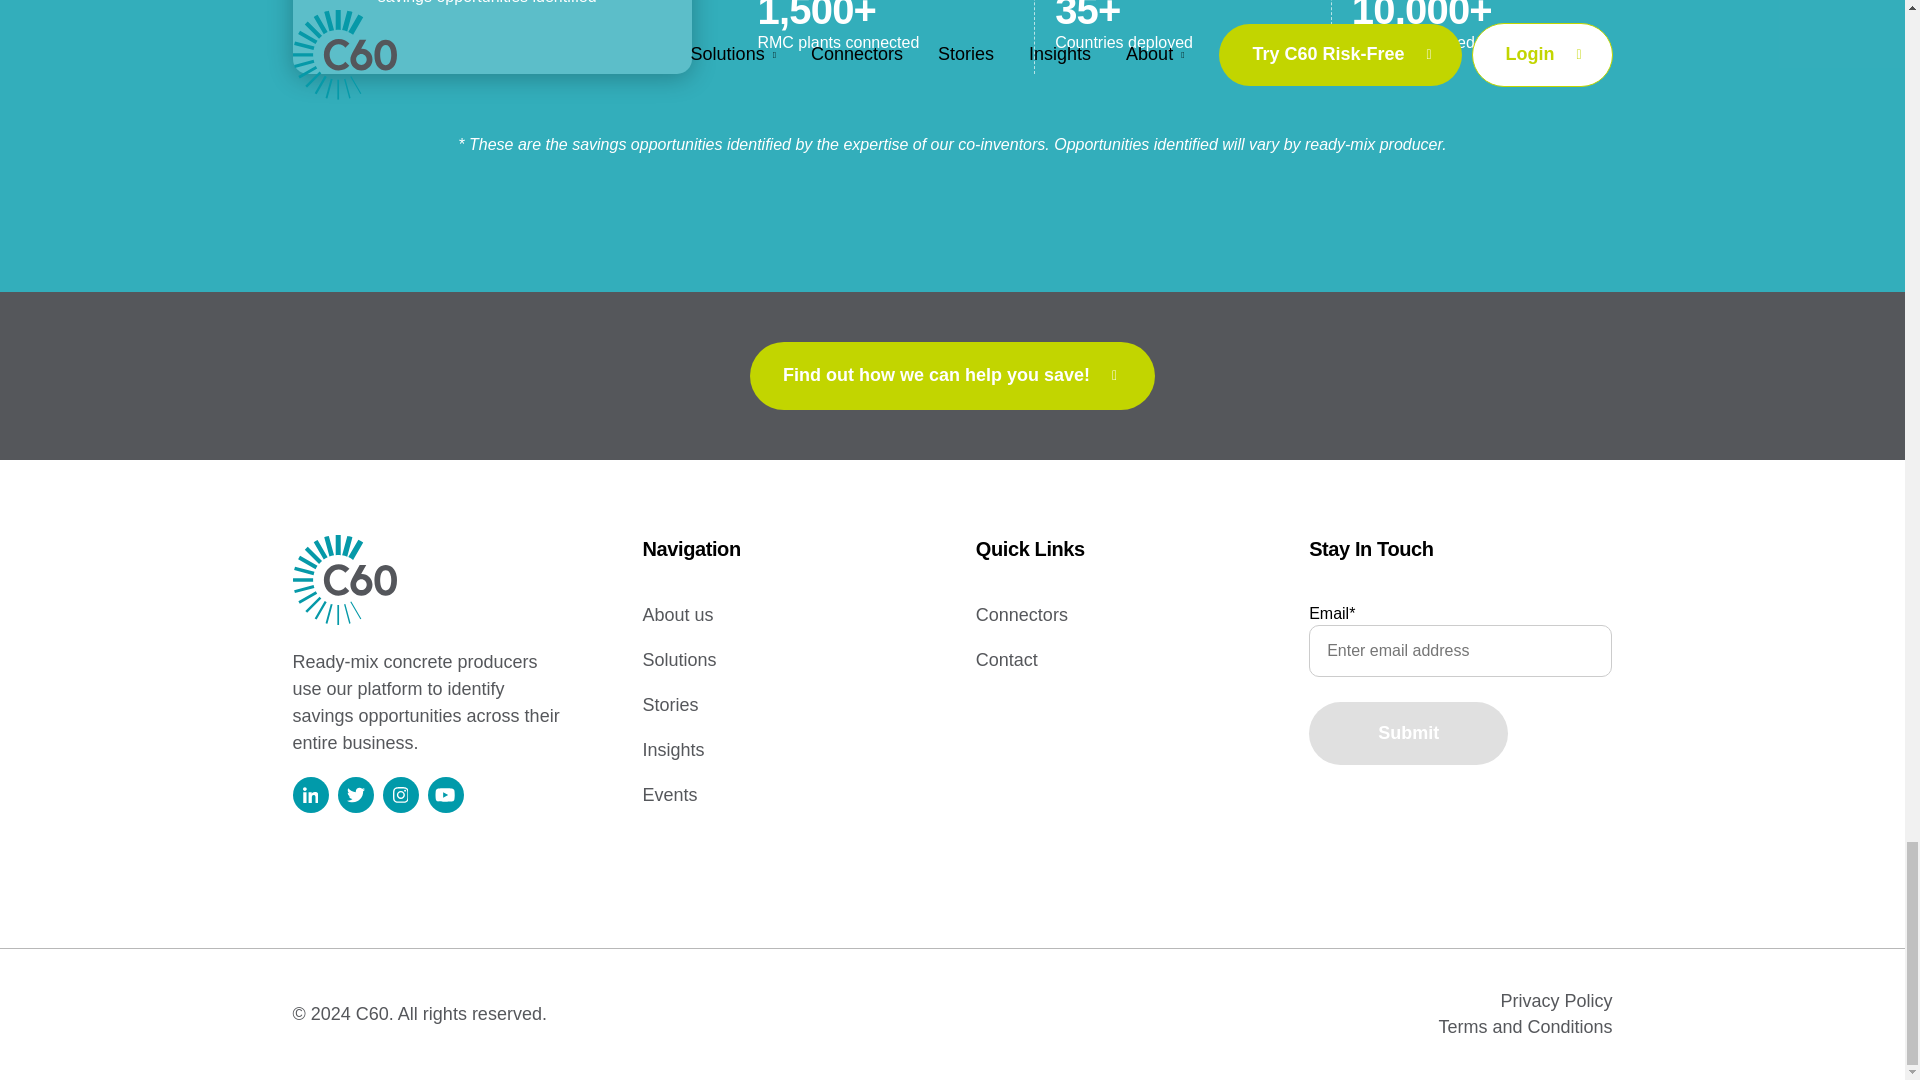  Describe the element at coordinates (310, 794) in the screenshot. I see `Follow us on LinkedIn` at that location.